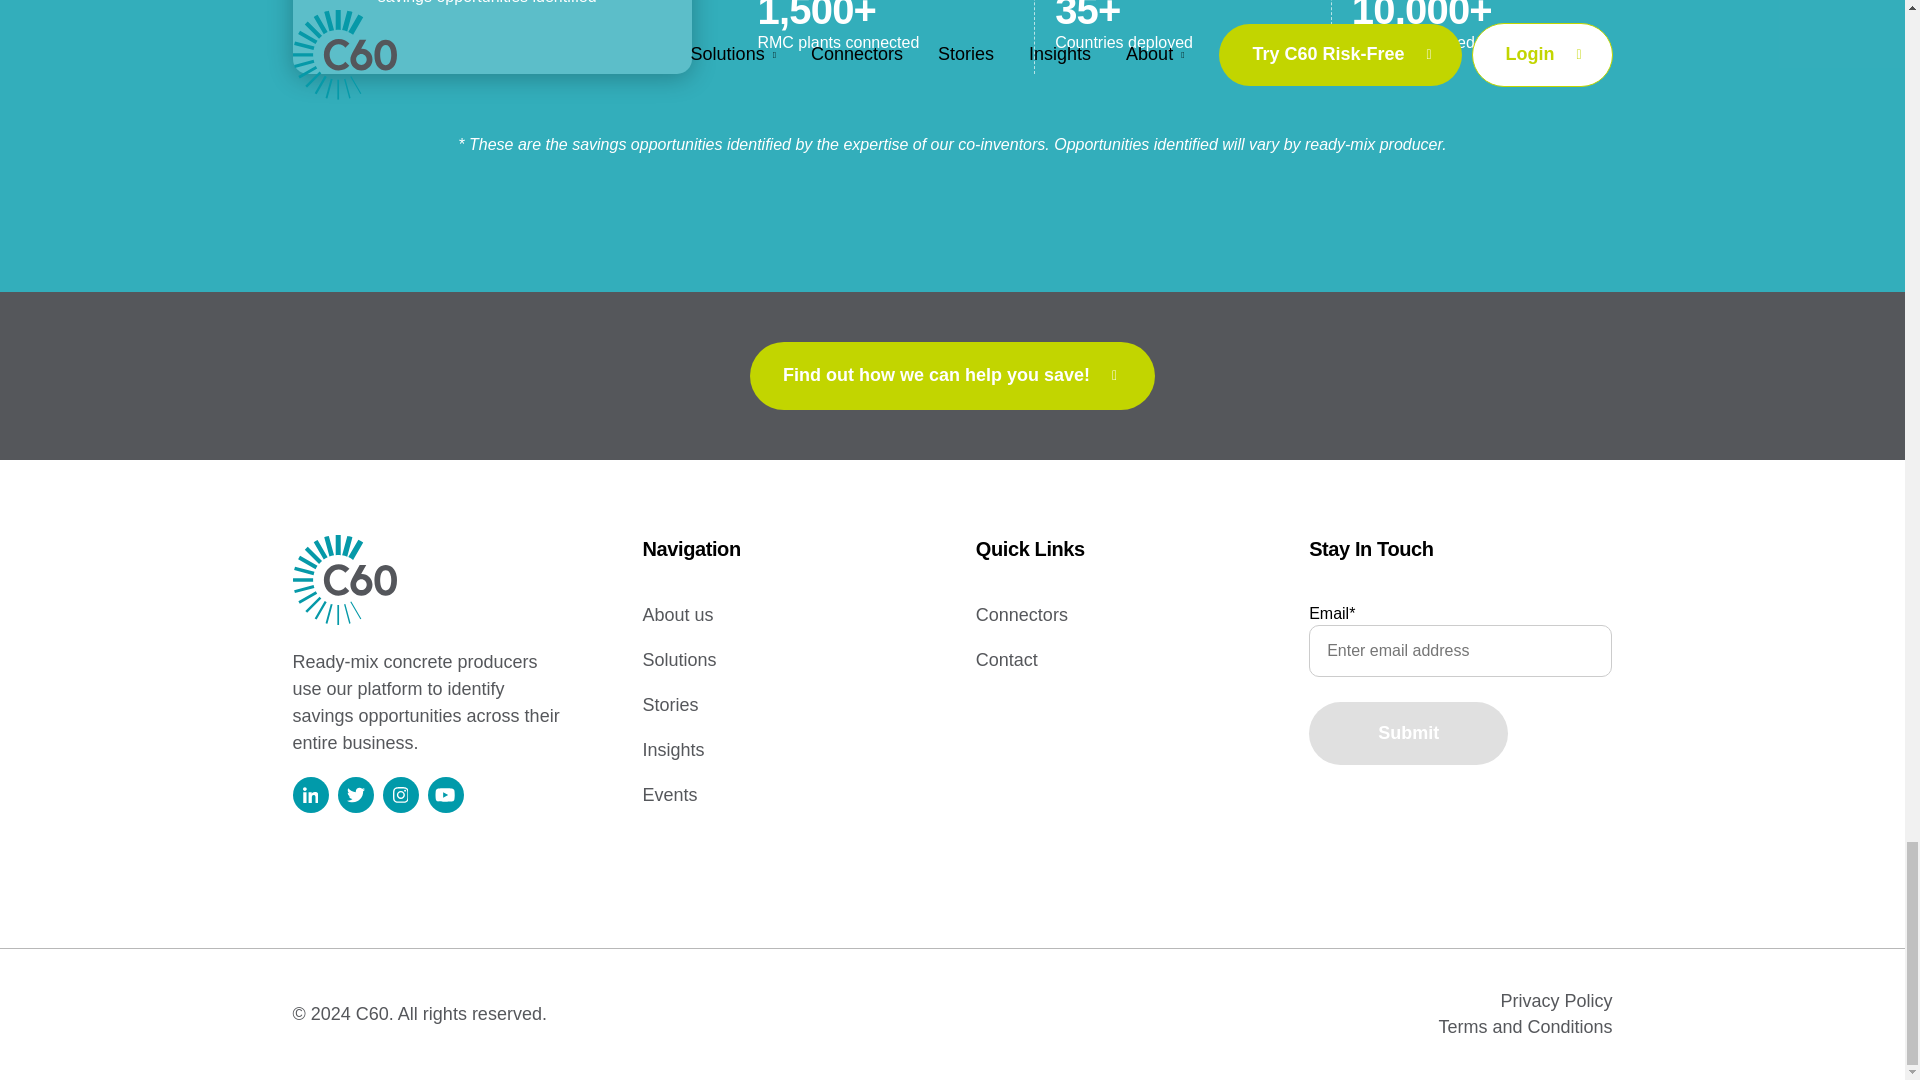  Describe the element at coordinates (310, 794) in the screenshot. I see `Follow us on LinkedIn` at that location.